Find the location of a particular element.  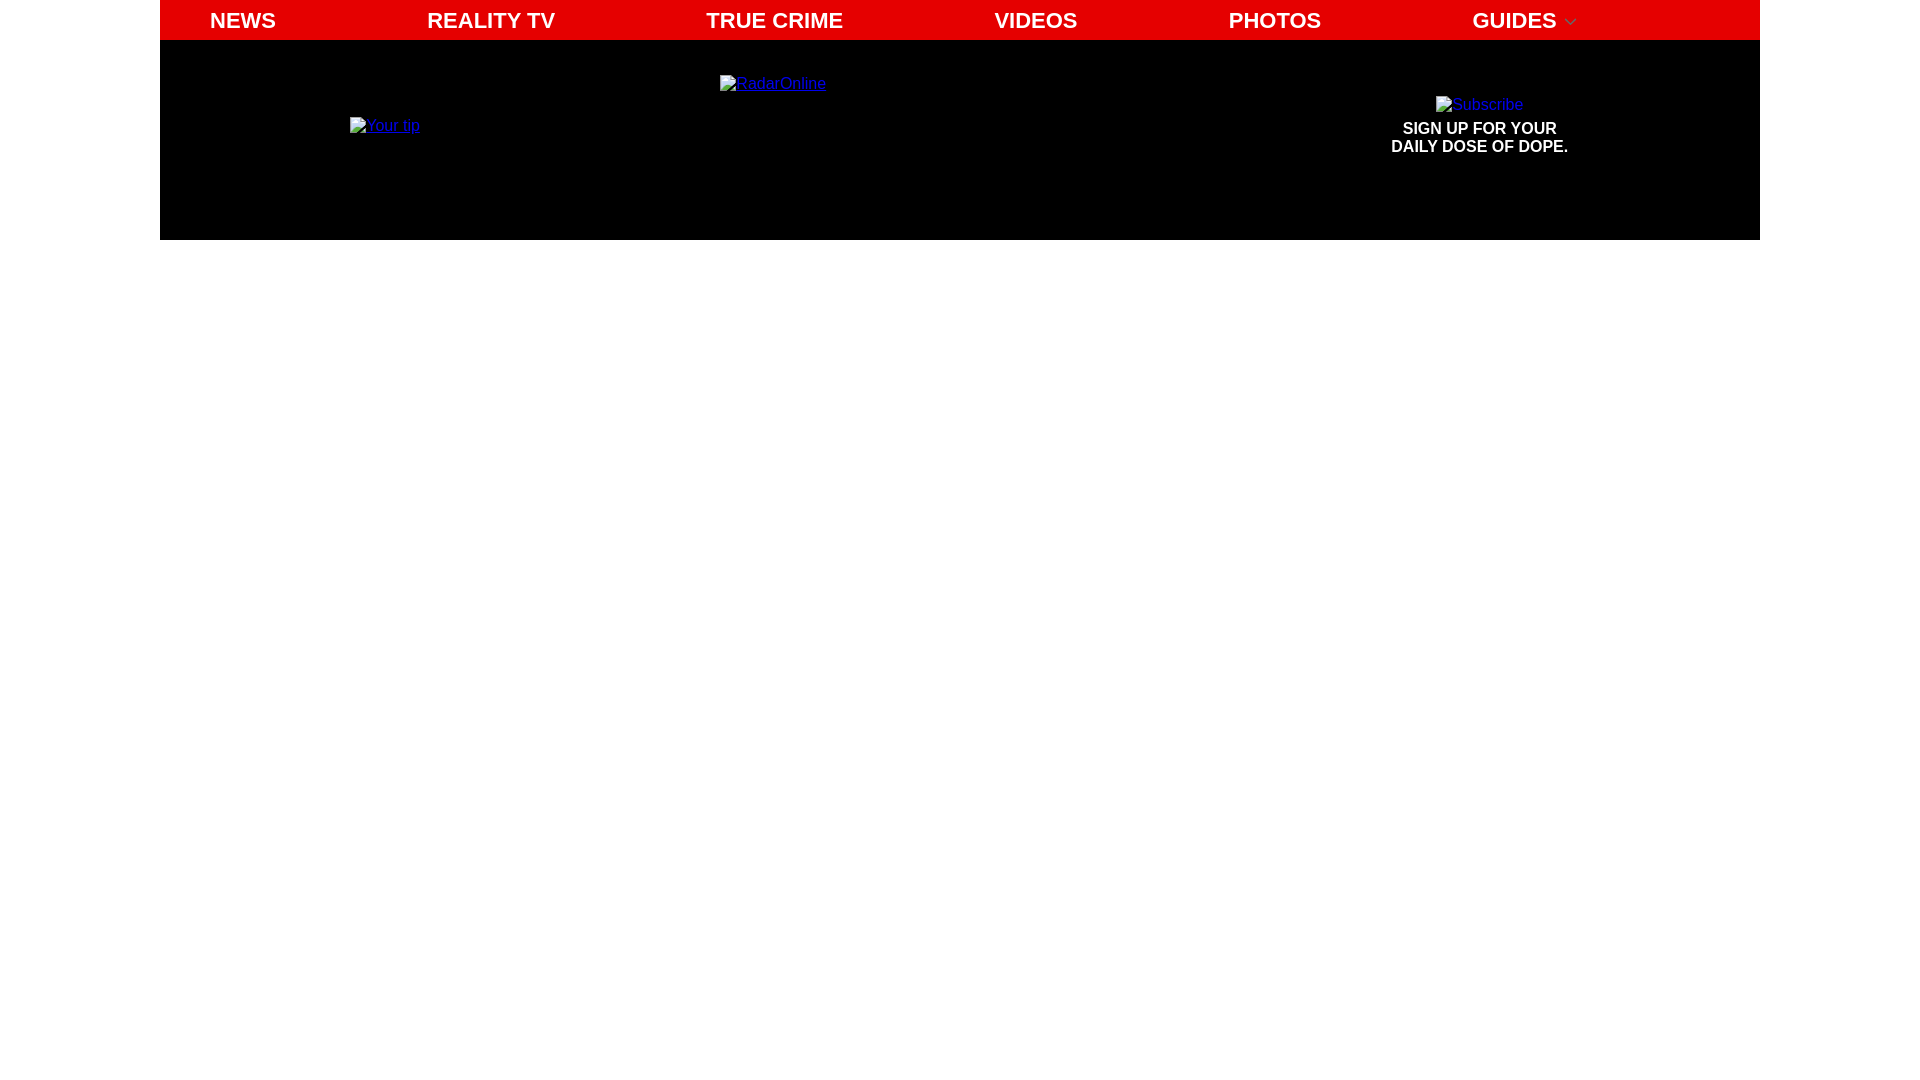

Sign up for your daily dose of dope. is located at coordinates (490, 20).